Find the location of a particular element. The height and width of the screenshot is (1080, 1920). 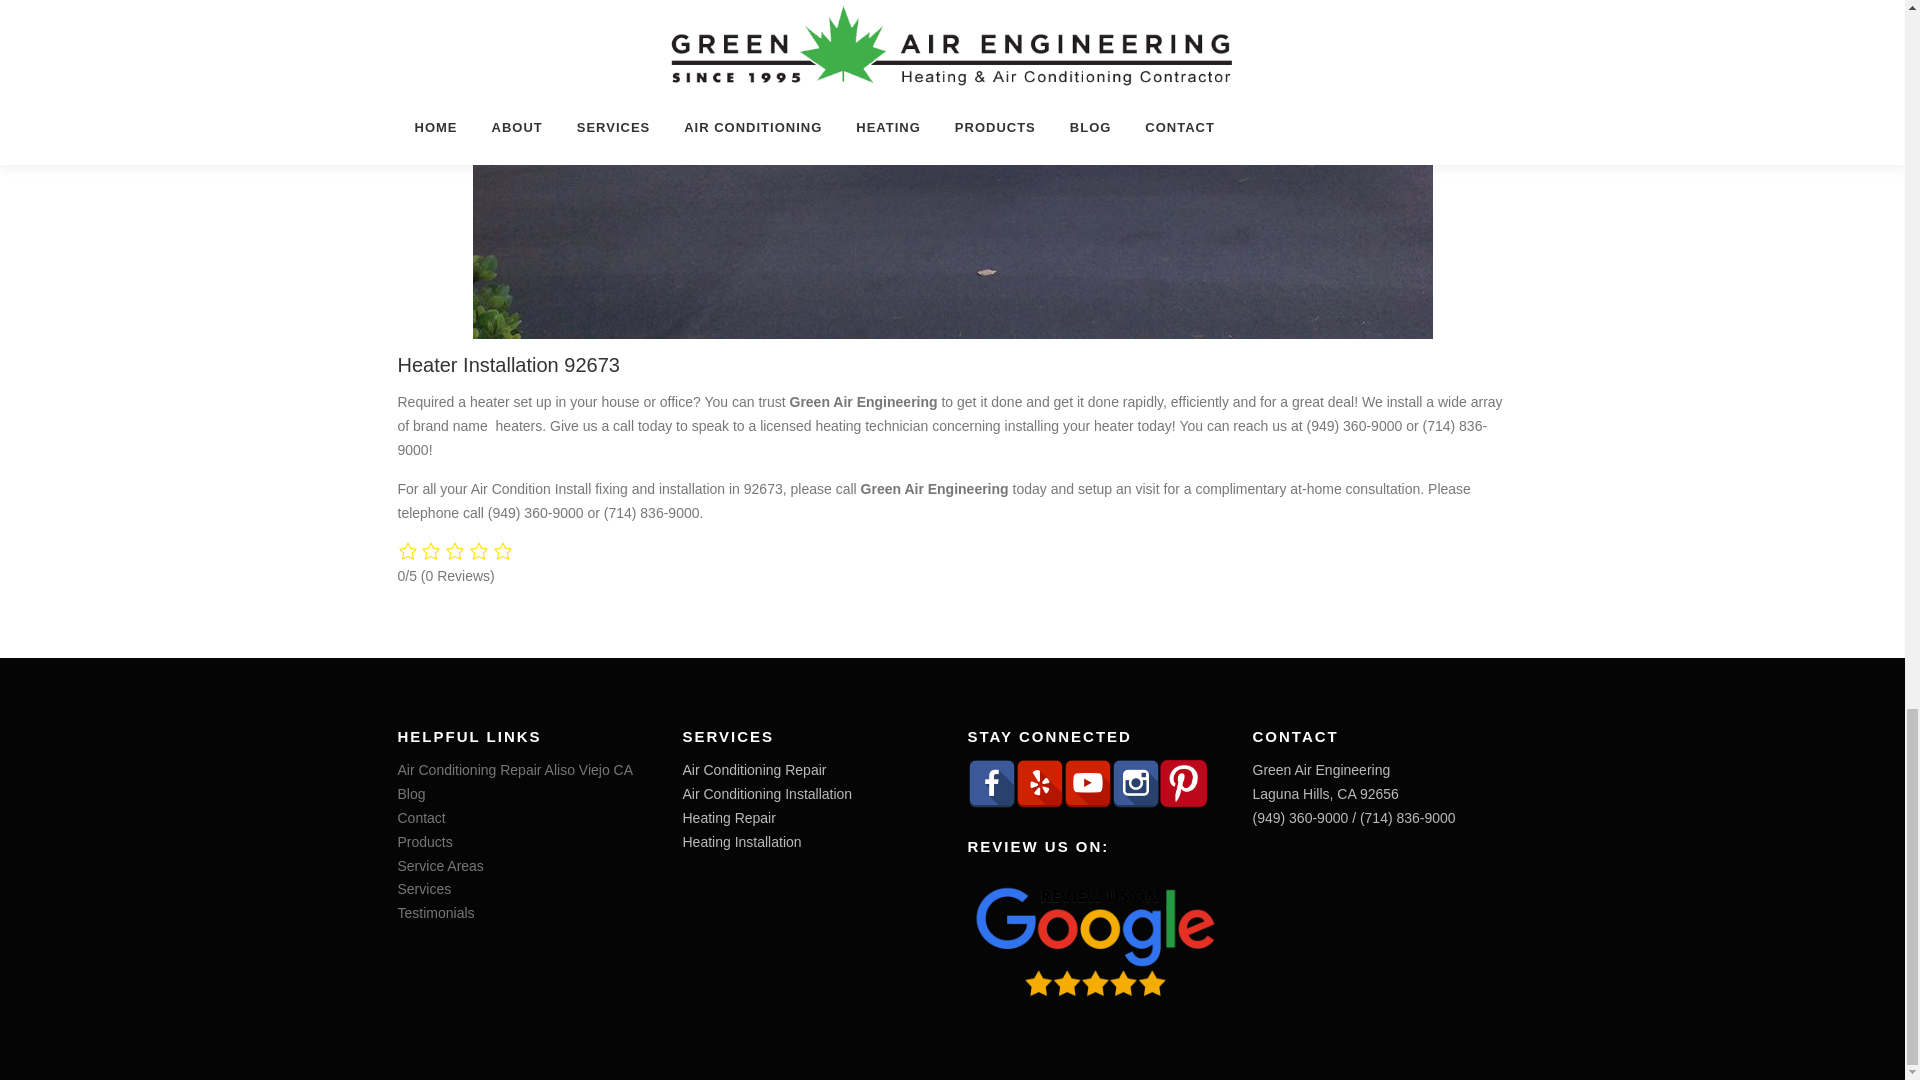

Contact is located at coordinates (421, 818).